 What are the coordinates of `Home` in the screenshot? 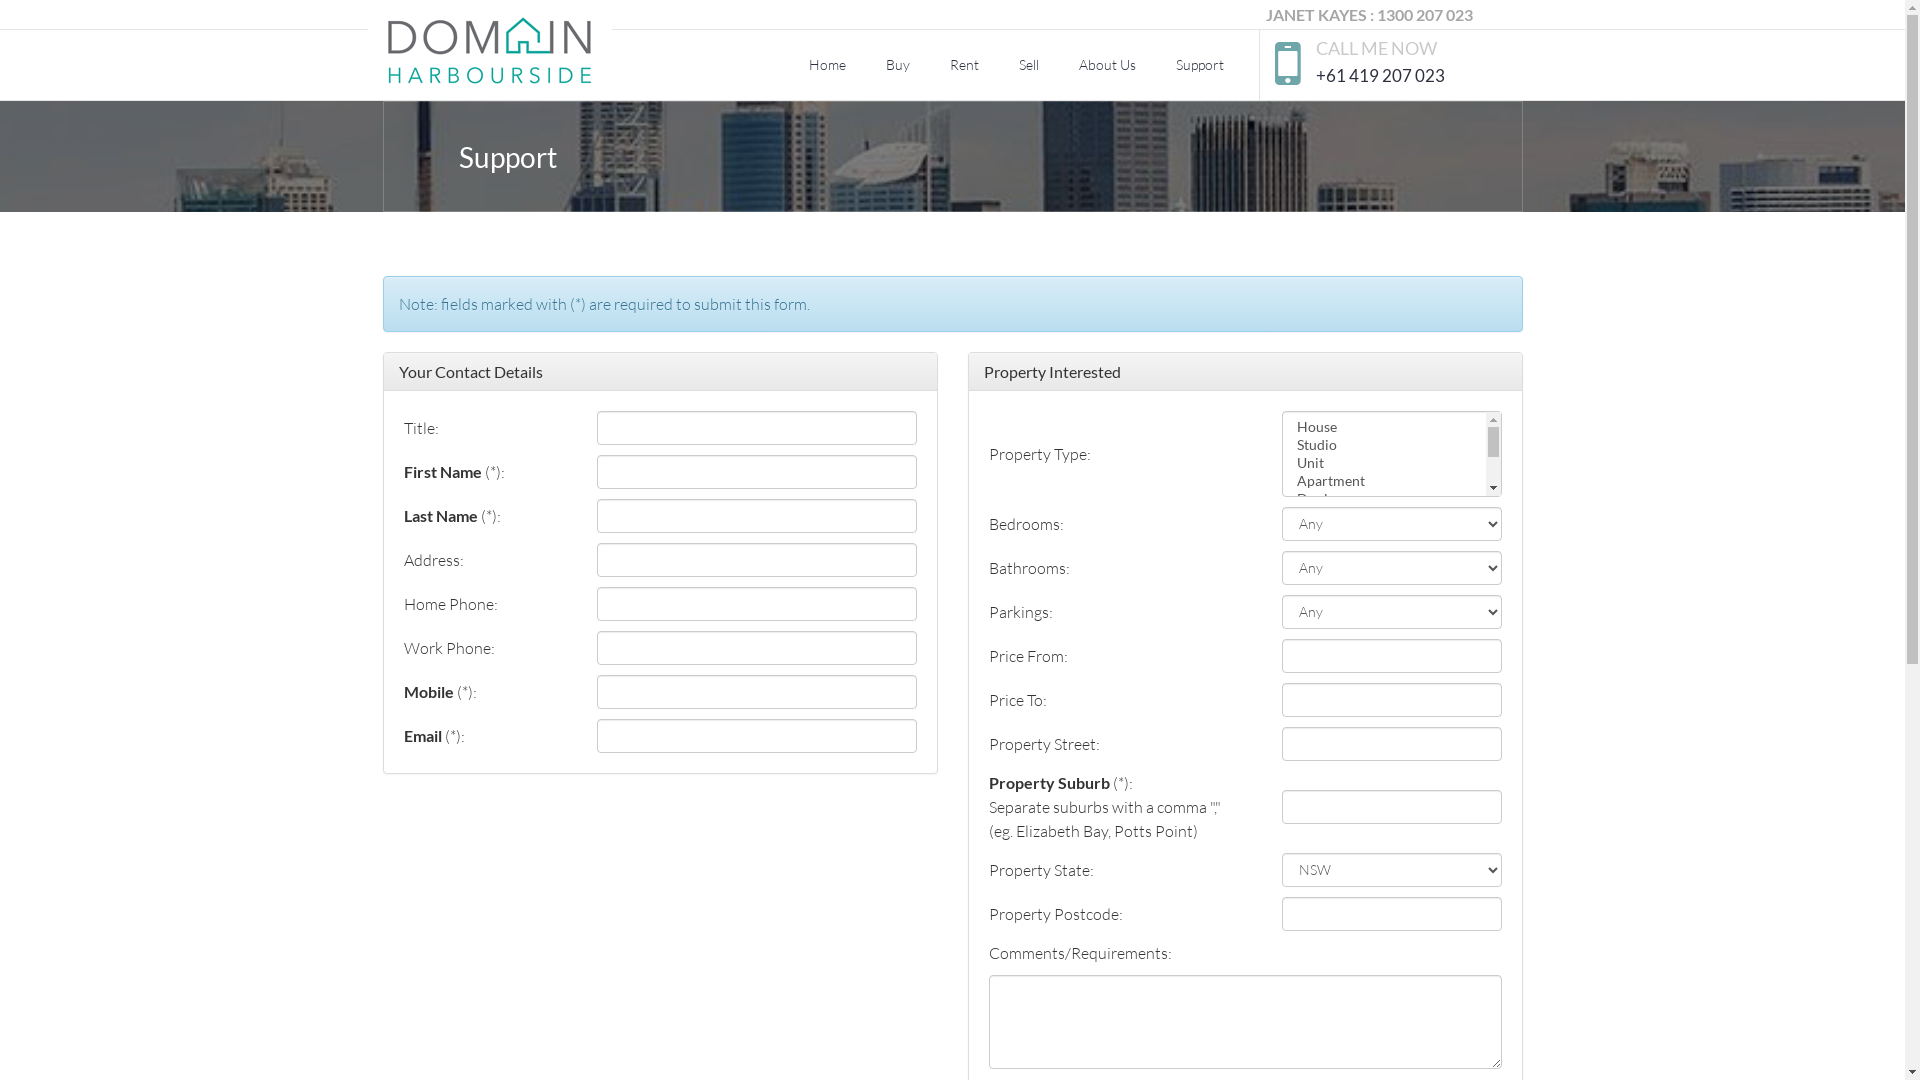 It's located at (826, 65).